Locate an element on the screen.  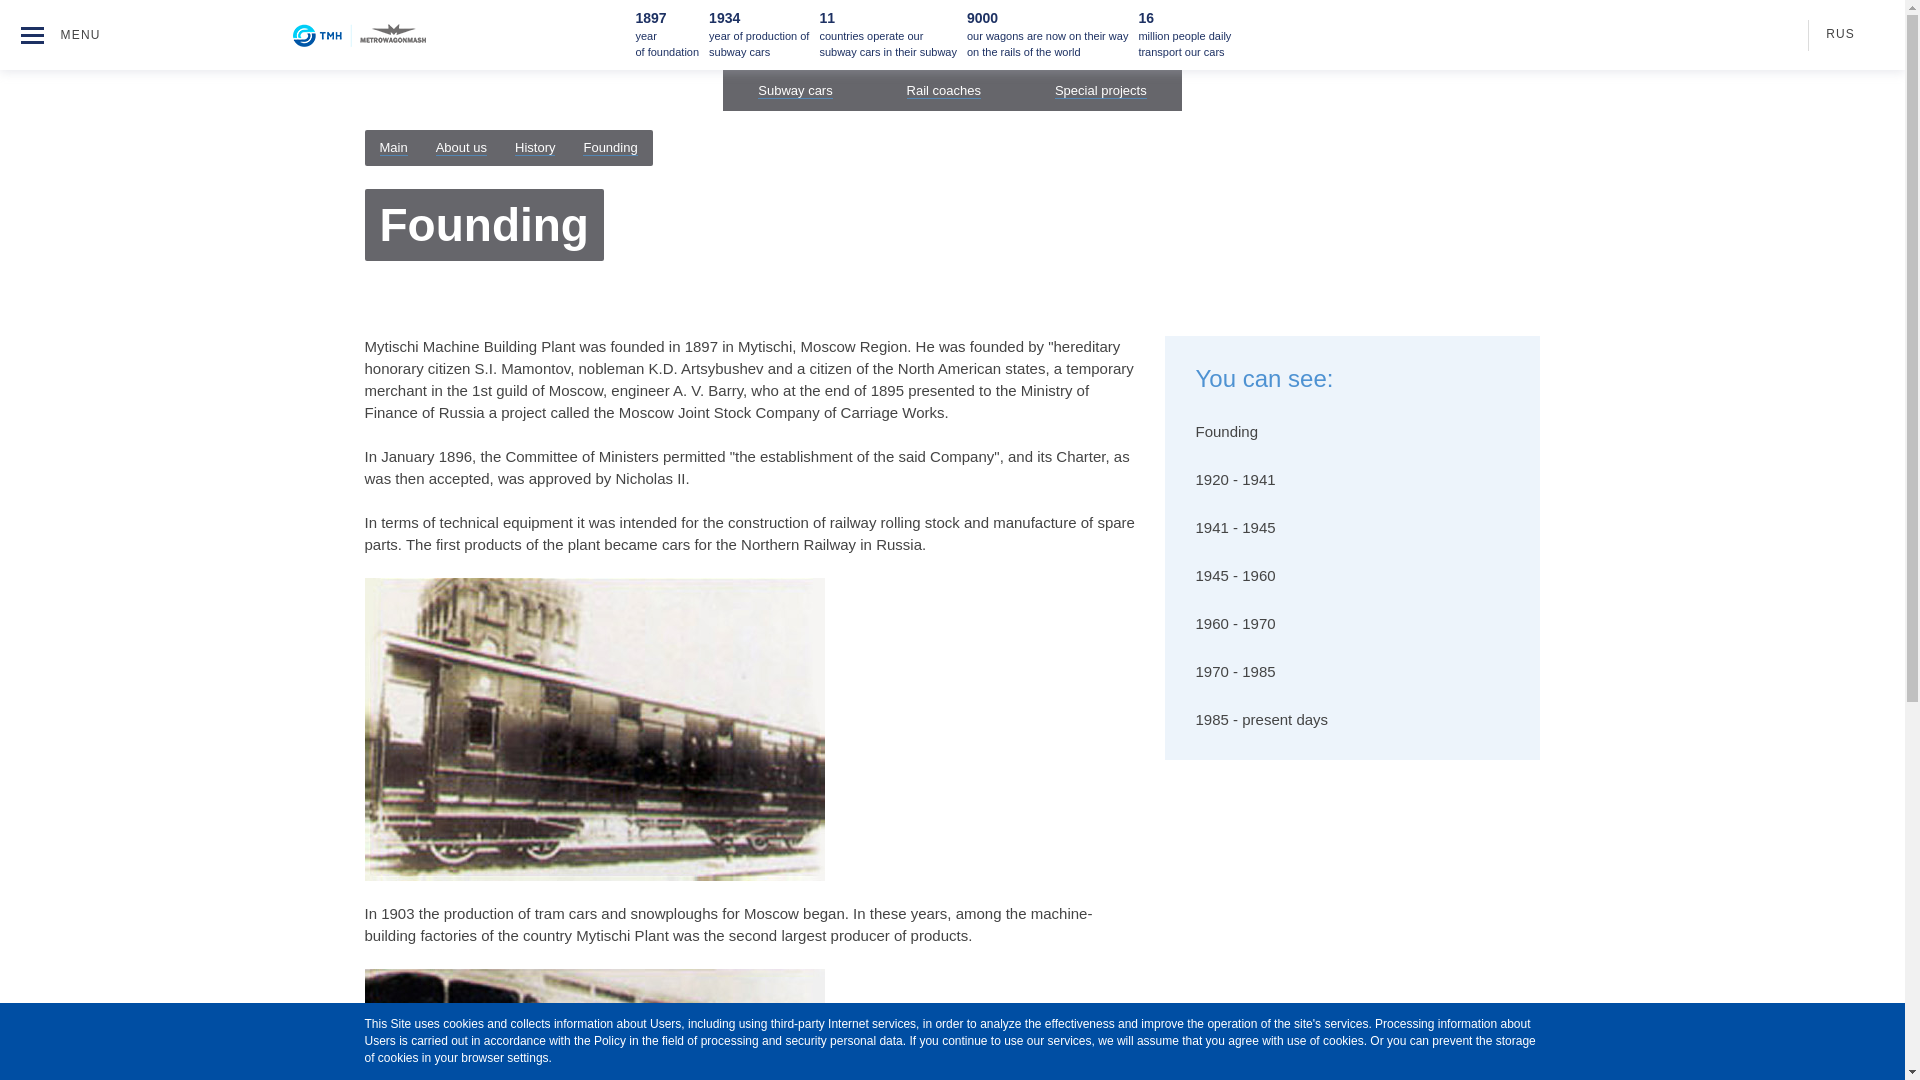
1920 - 1941 is located at coordinates (1352, 480).